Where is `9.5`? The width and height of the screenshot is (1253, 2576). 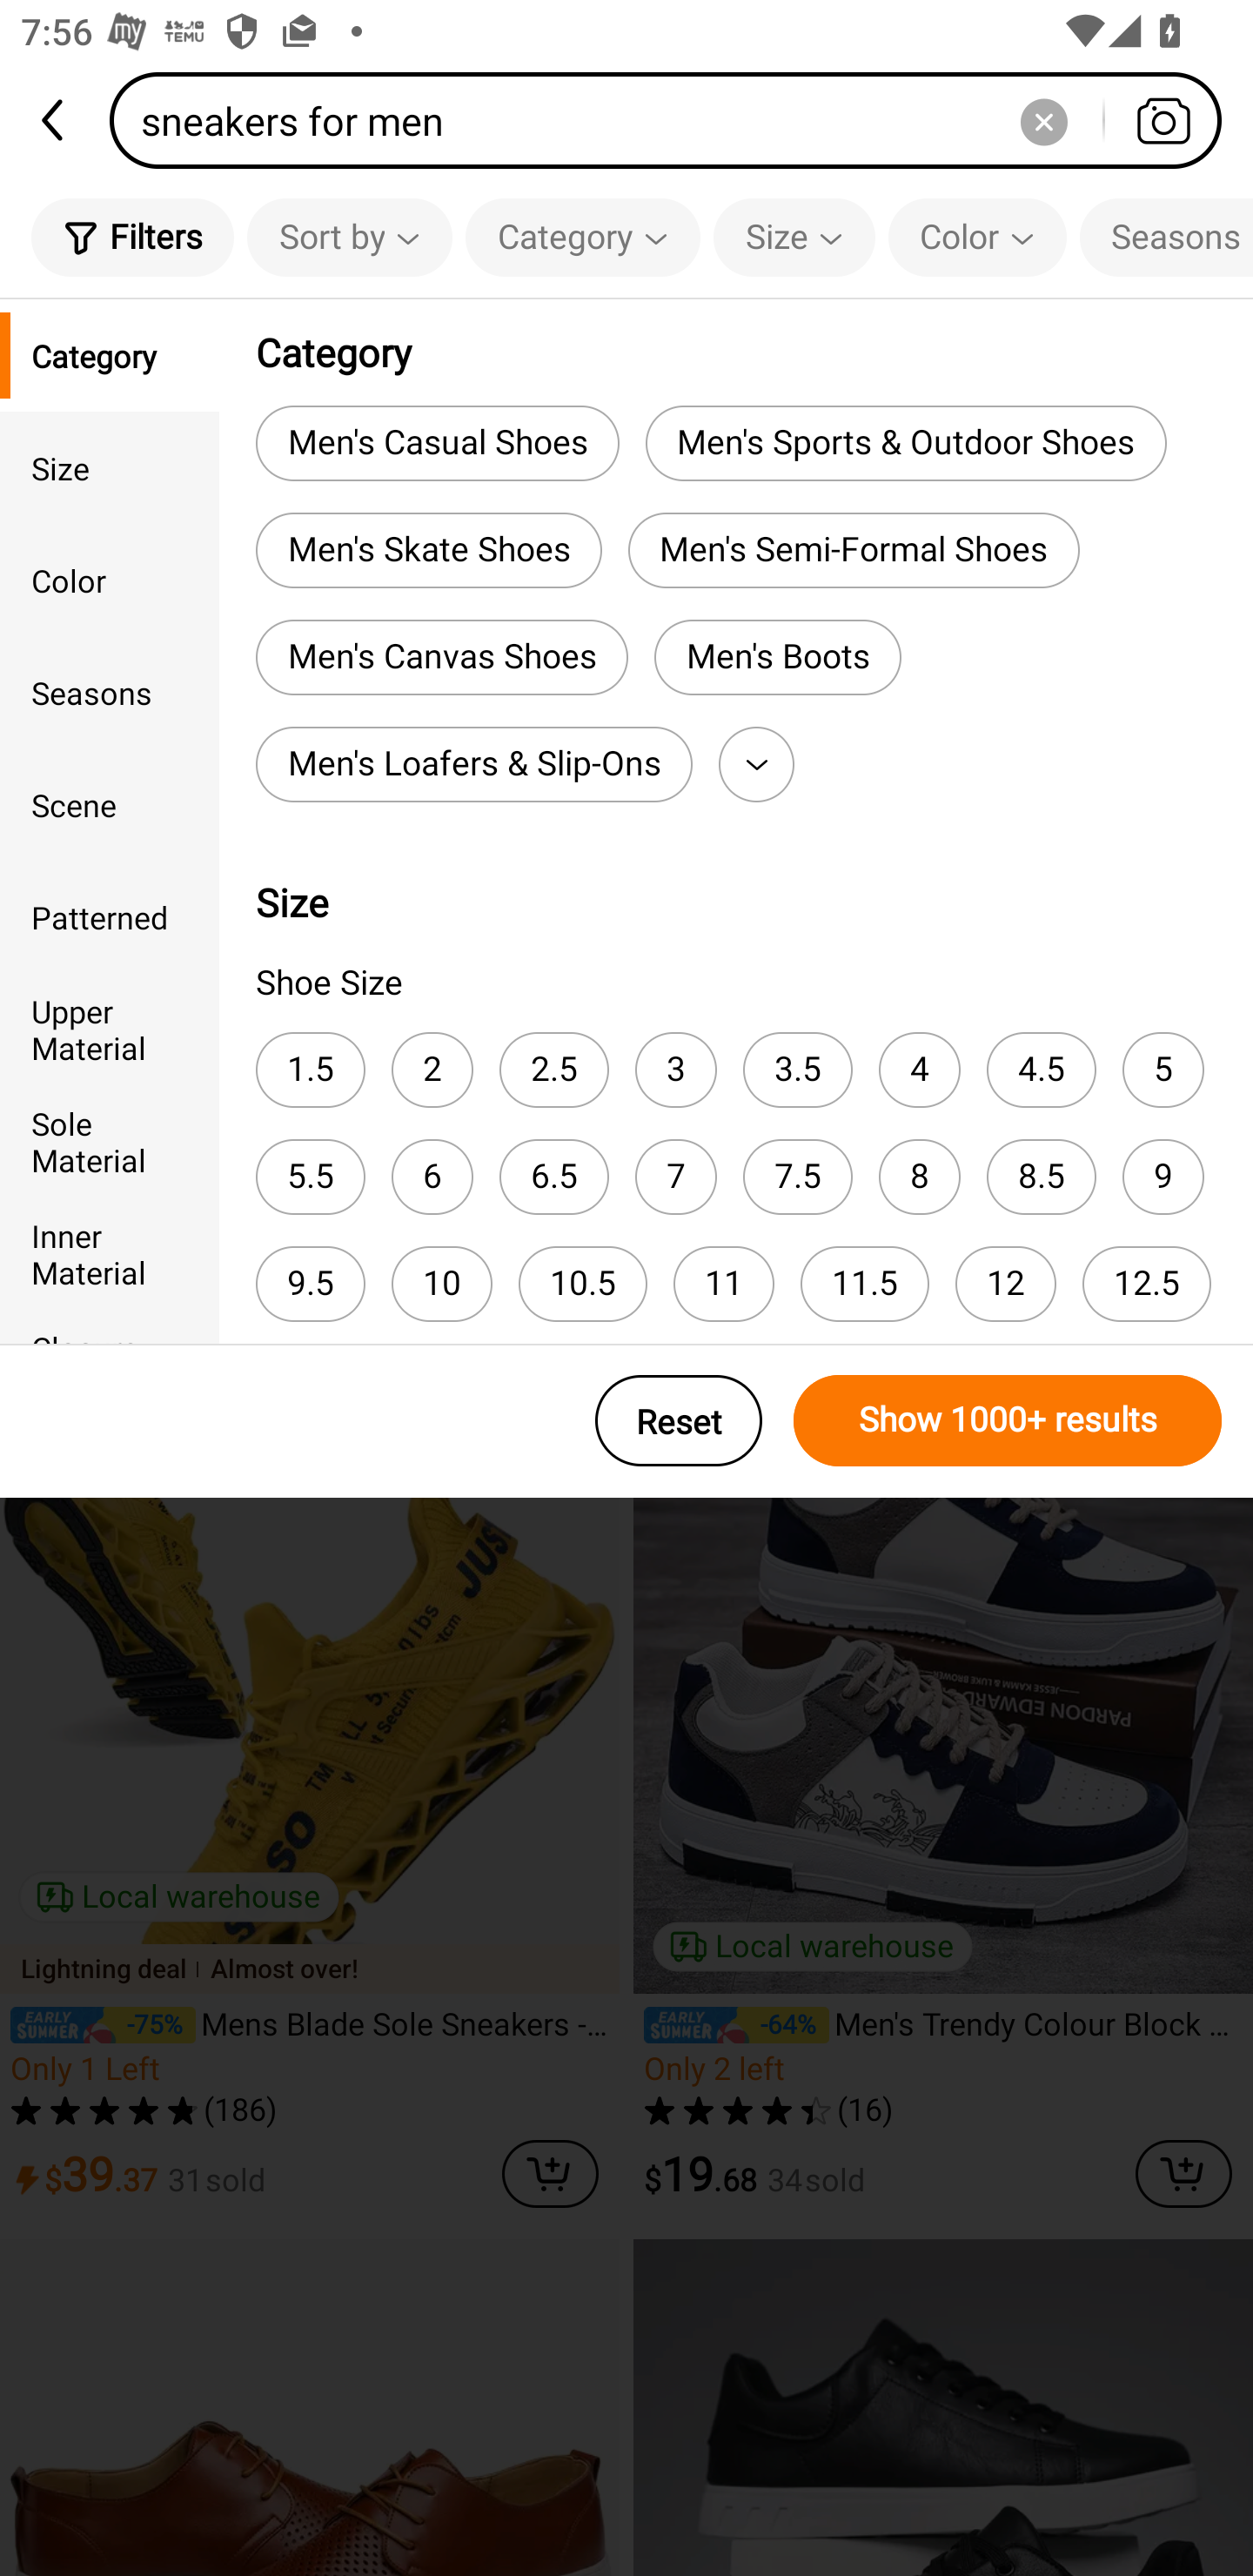 9.5 is located at coordinates (310, 1284).